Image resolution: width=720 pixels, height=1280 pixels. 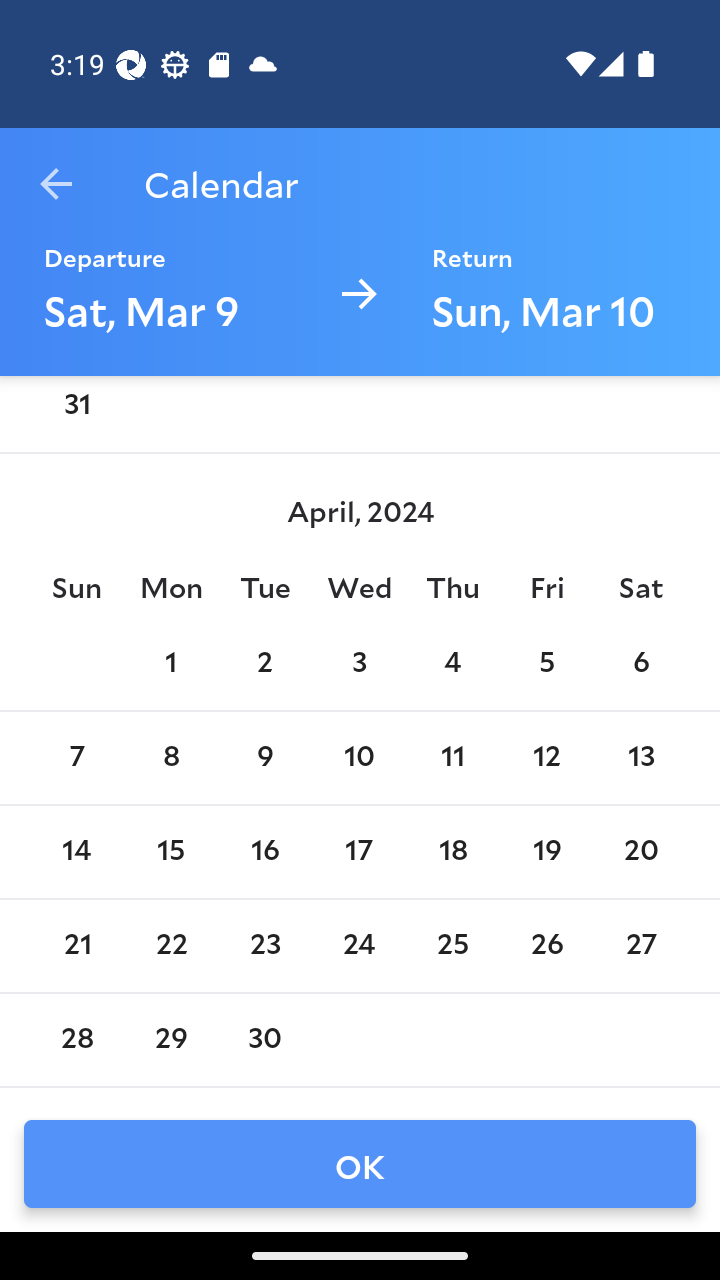 What do you see at coordinates (76, 758) in the screenshot?
I see `7` at bounding box center [76, 758].